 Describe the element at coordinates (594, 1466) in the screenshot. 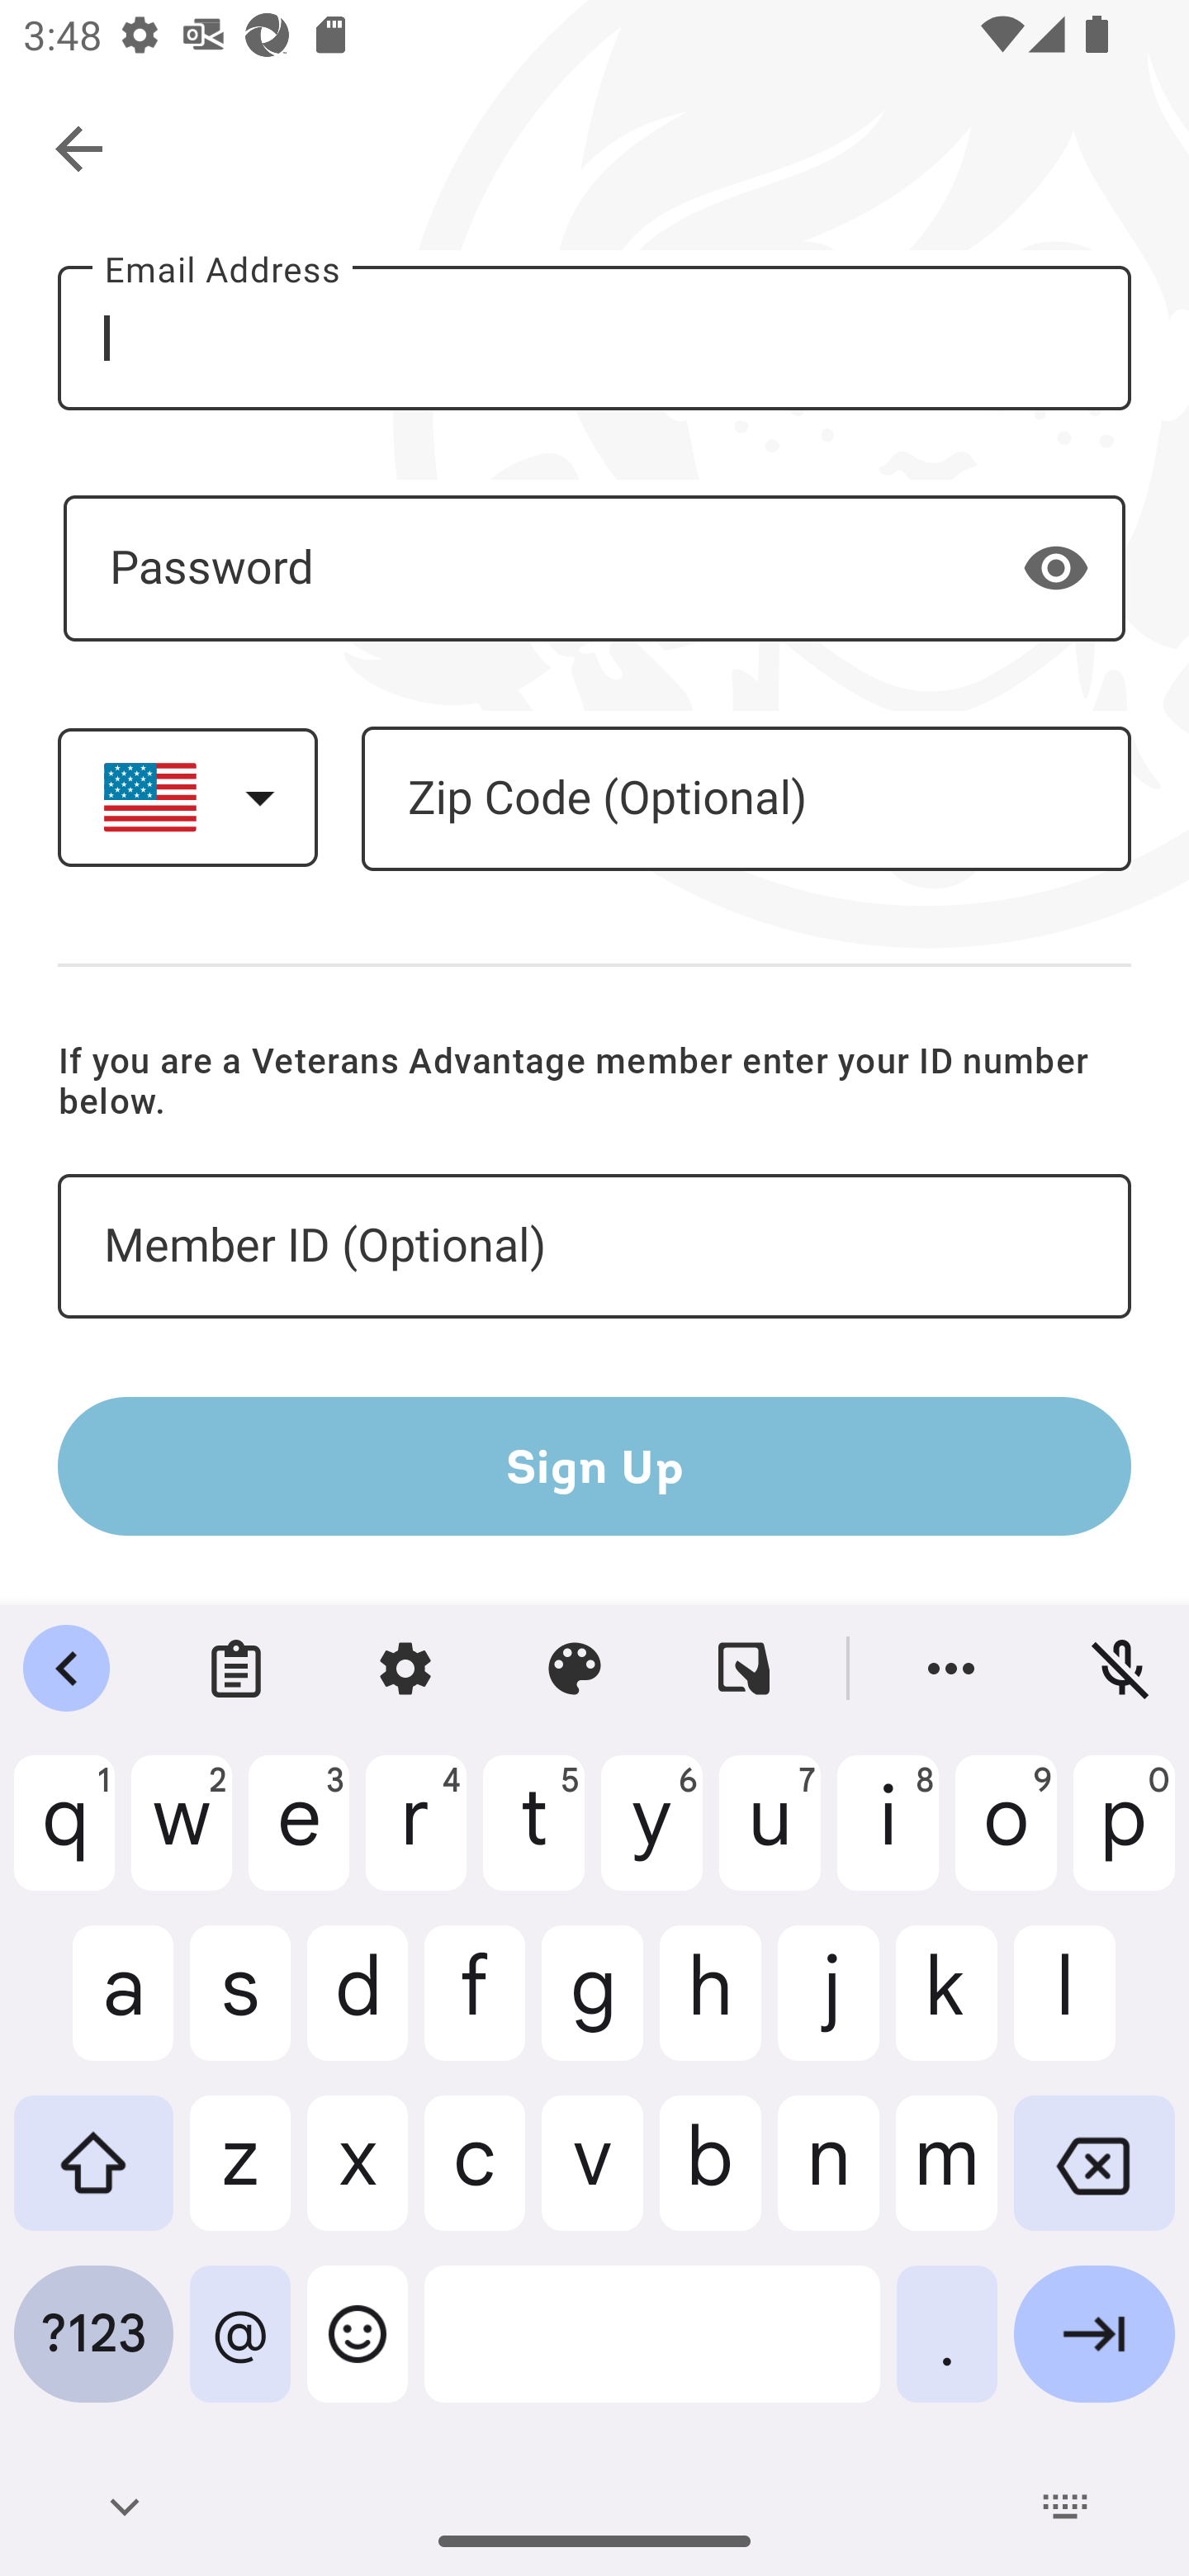

I see `Sign Up` at that location.